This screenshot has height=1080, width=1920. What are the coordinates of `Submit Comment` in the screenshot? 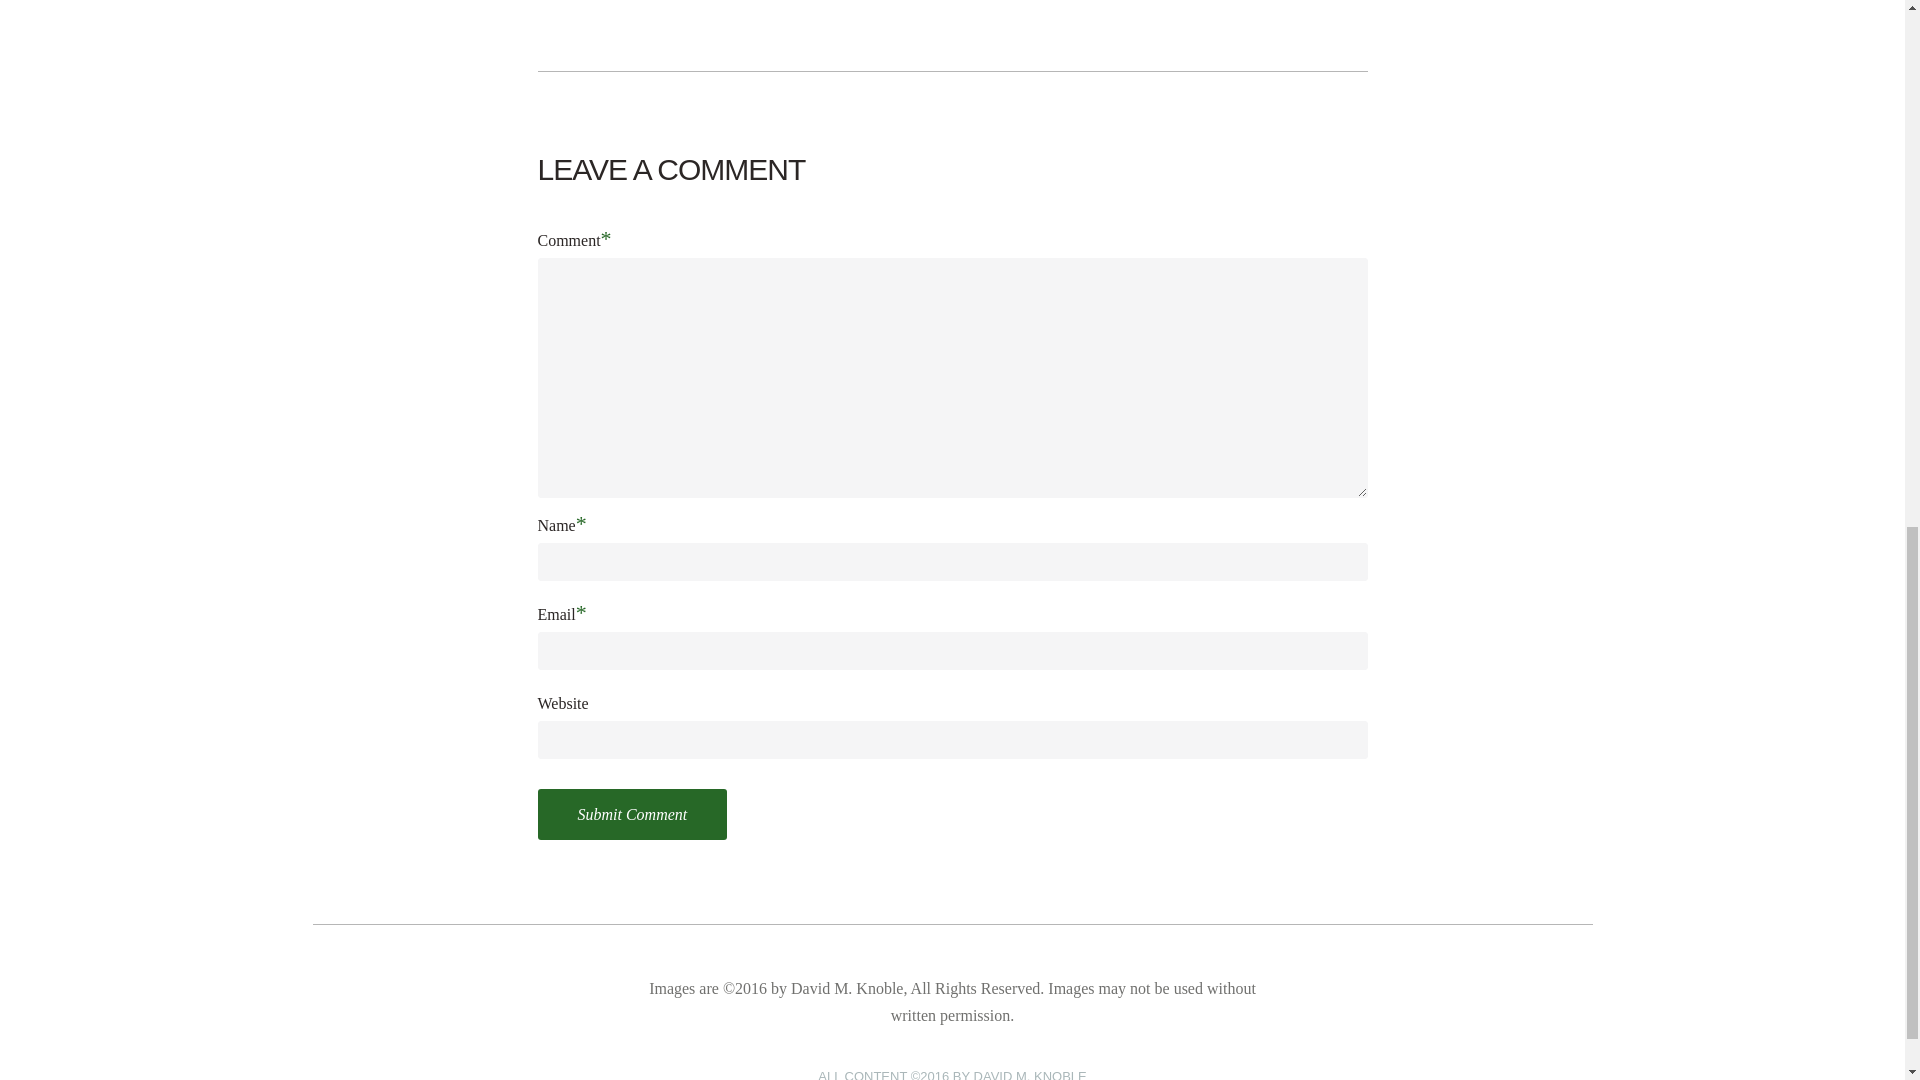 It's located at (632, 814).